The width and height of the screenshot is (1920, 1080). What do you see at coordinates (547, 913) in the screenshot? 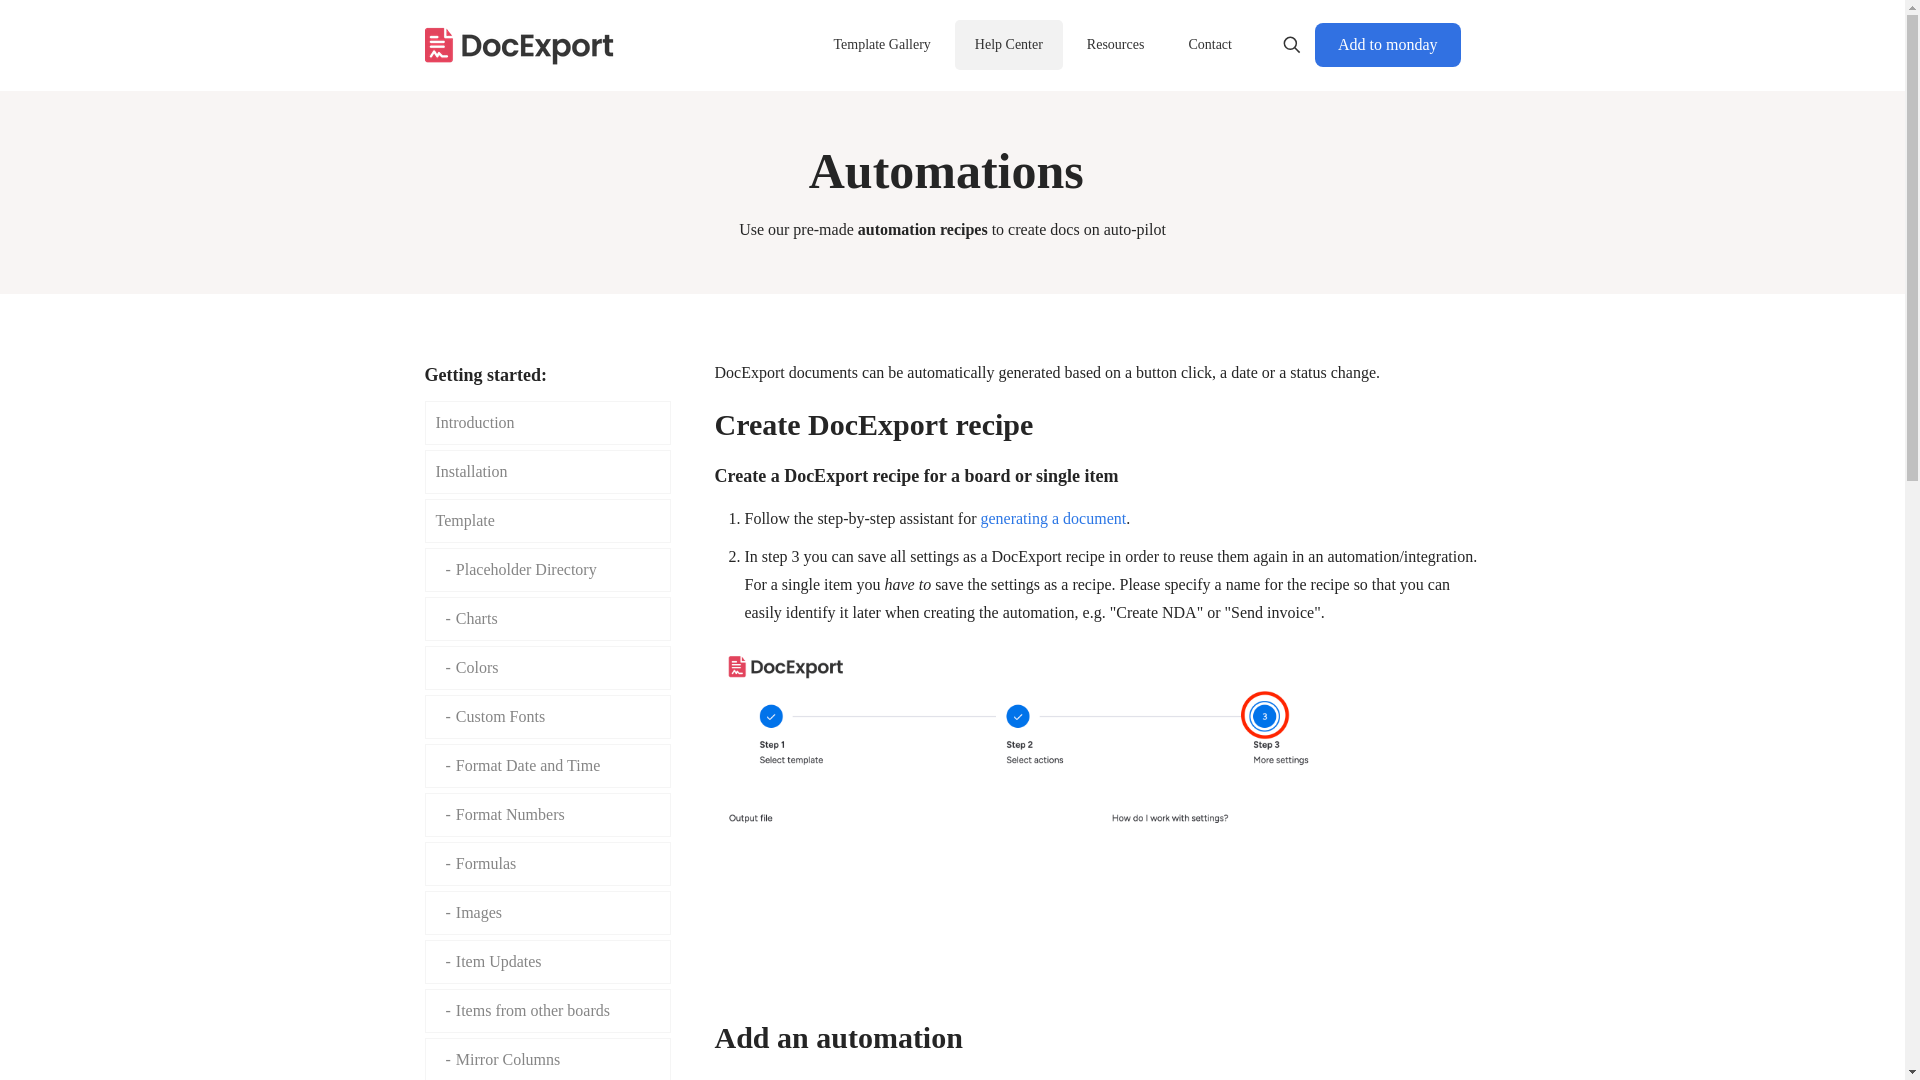
I see `Images` at bounding box center [547, 913].